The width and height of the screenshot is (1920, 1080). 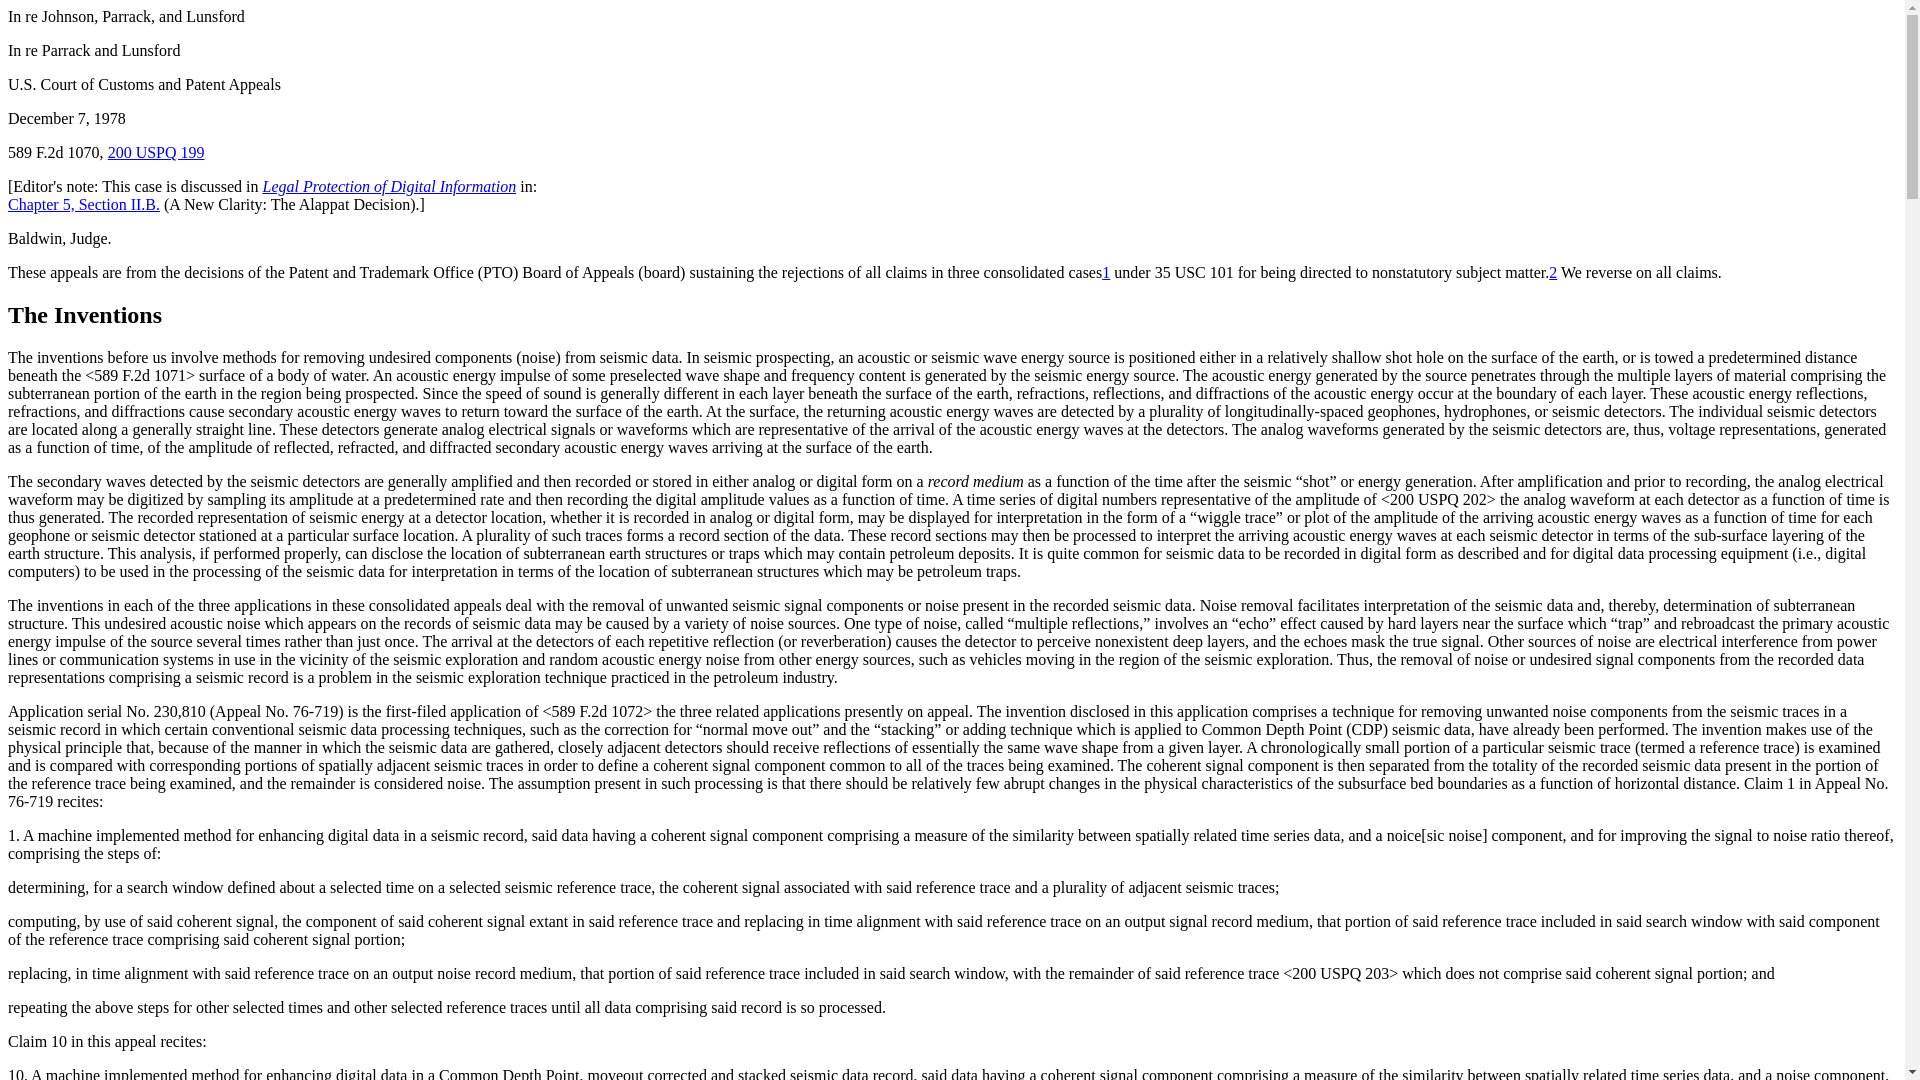 What do you see at coordinates (390, 186) in the screenshot?
I see `Legal Protection of Digital Information` at bounding box center [390, 186].